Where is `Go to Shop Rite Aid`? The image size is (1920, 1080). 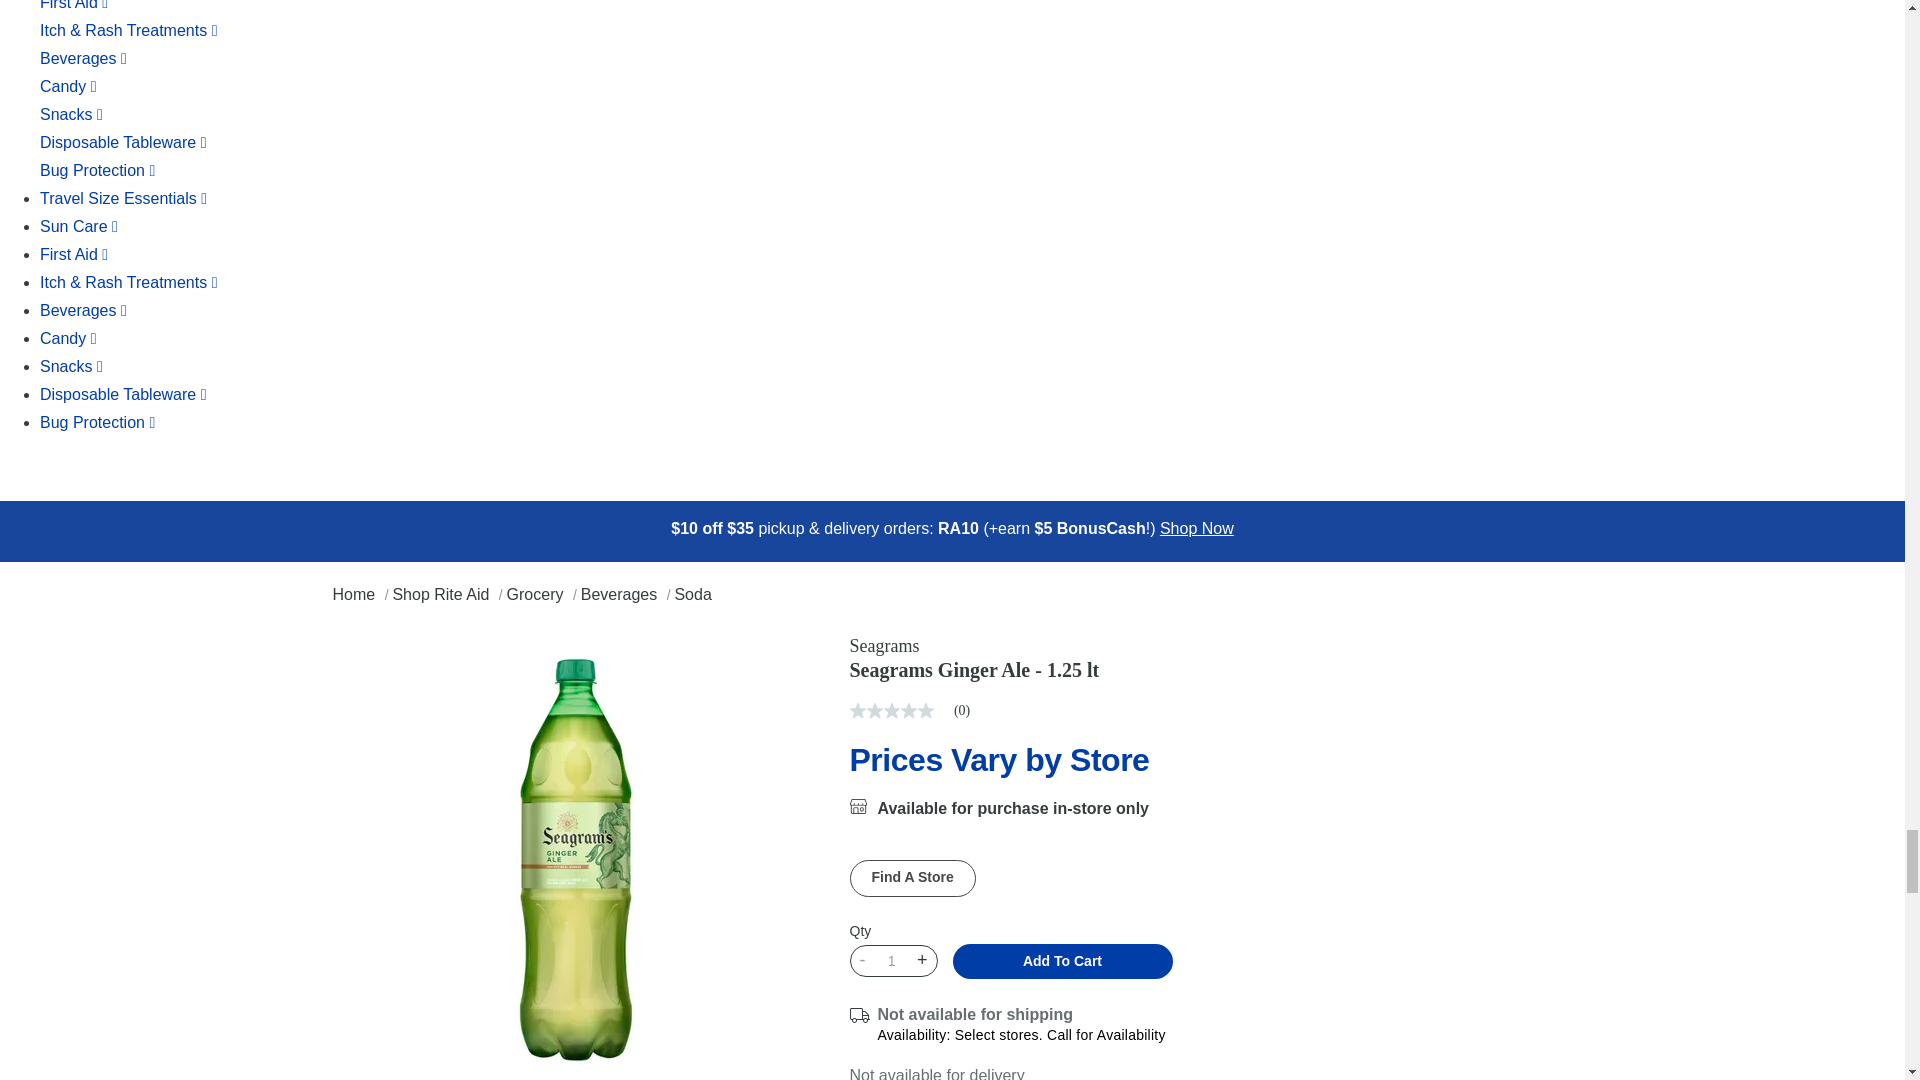
Go to Shop Rite Aid is located at coordinates (442, 594).